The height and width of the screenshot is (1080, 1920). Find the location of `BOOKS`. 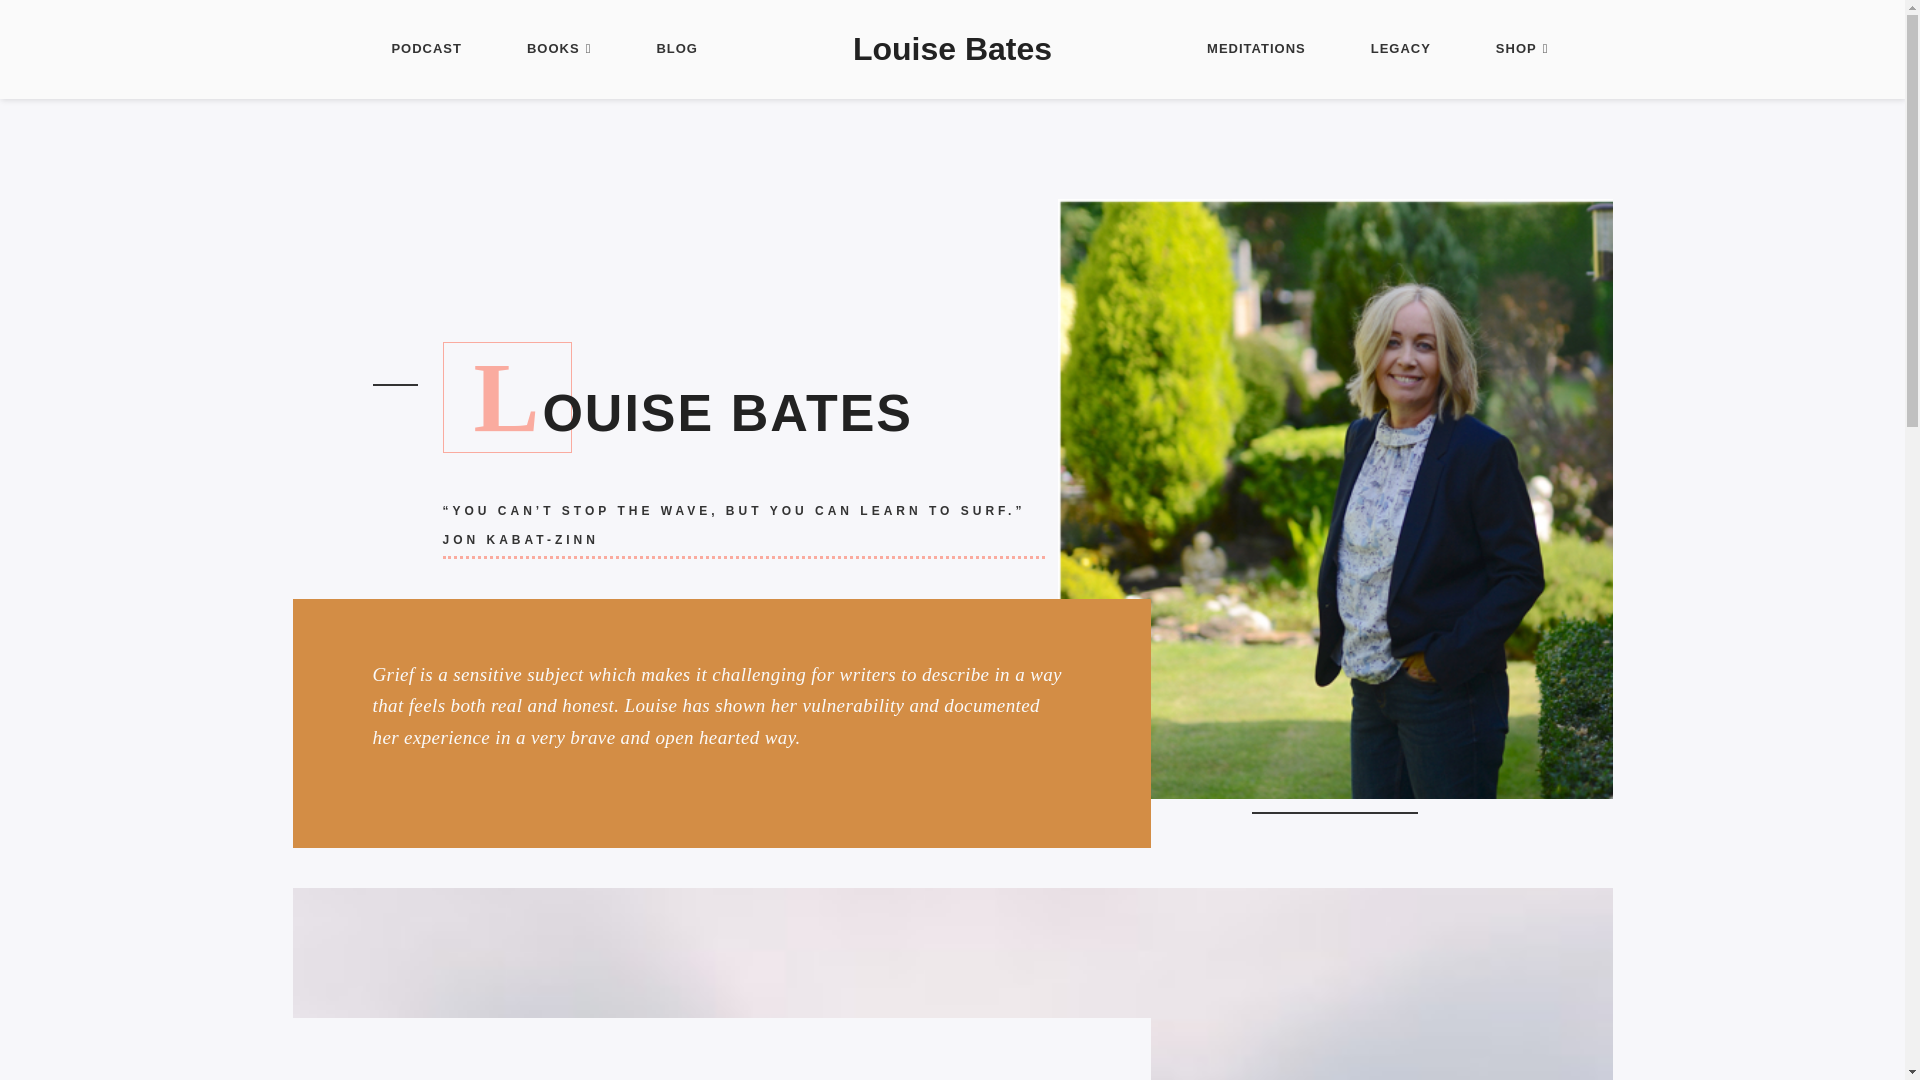

BOOKS is located at coordinates (558, 50).